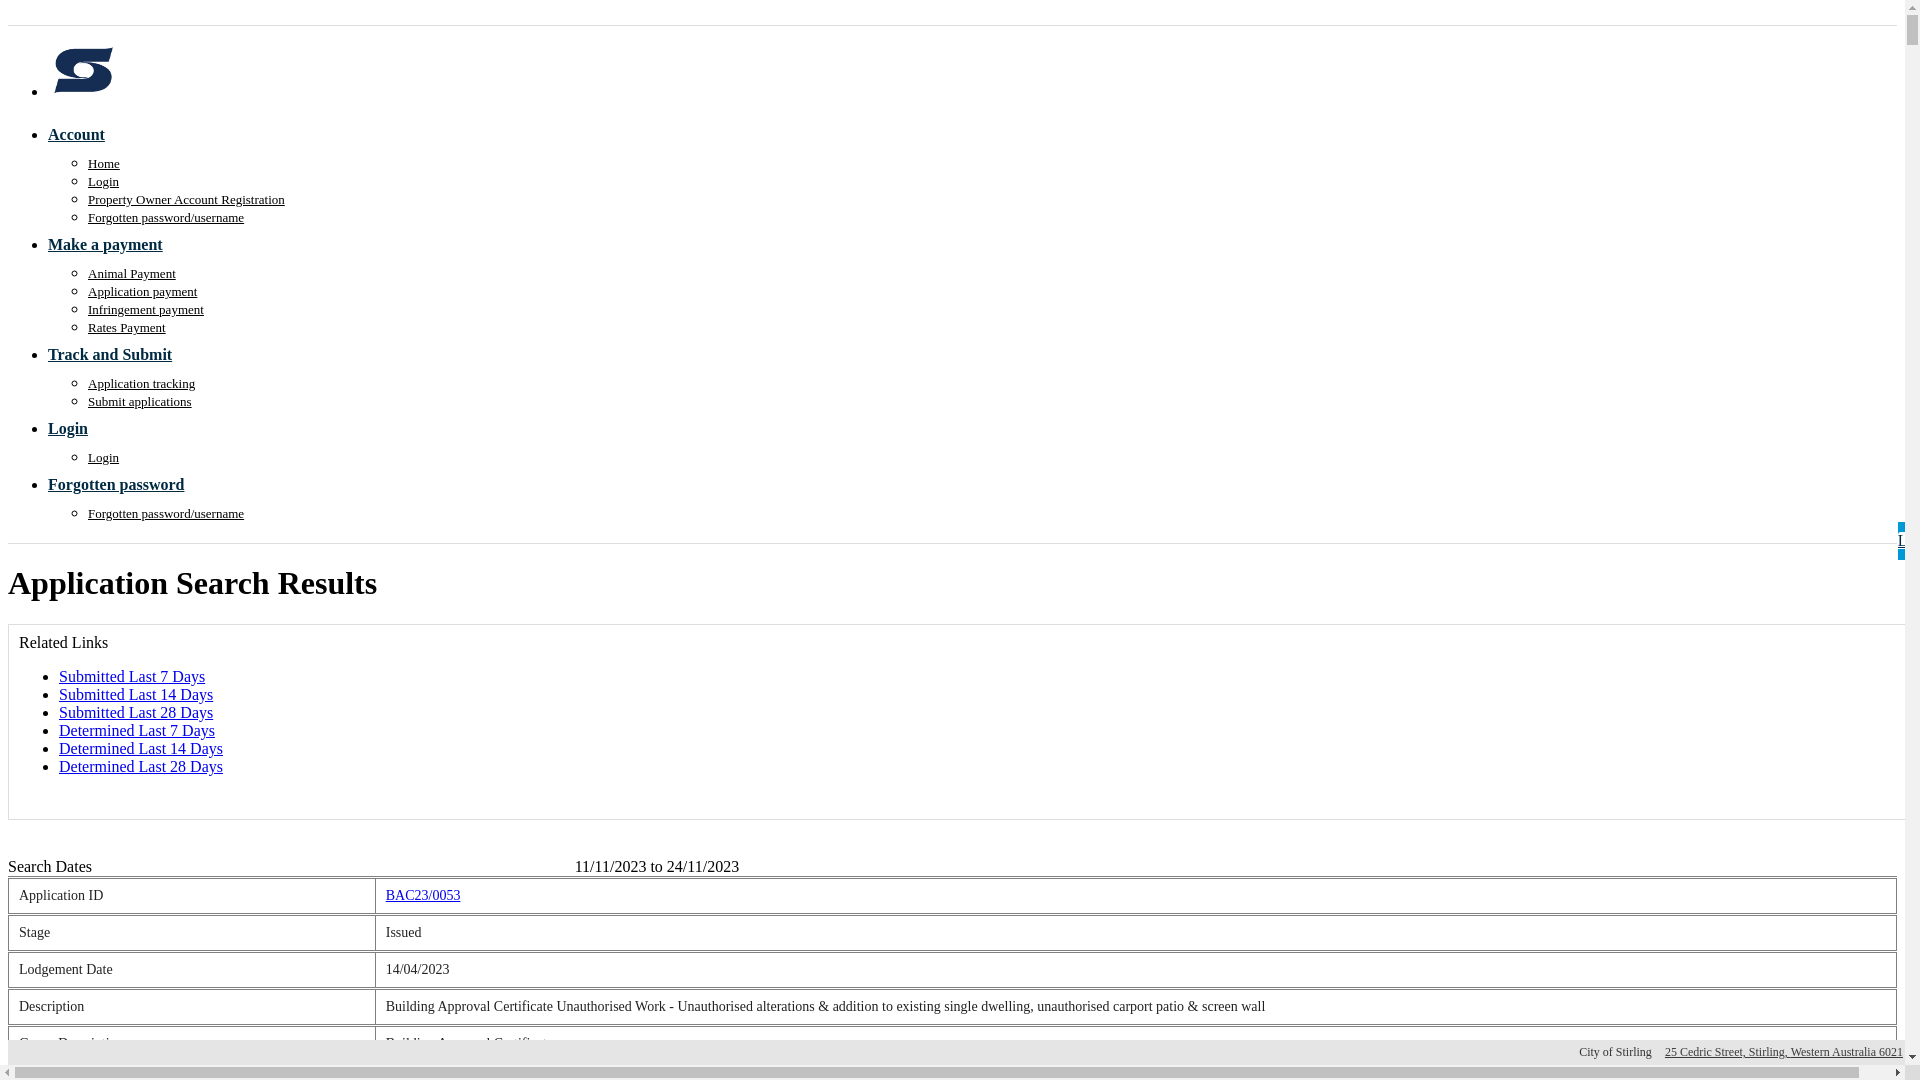 This screenshot has width=1920, height=1080. What do you see at coordinates (118, 354) in the screenshot?
I see `Track and Submit` at bounding box center [118, 354].